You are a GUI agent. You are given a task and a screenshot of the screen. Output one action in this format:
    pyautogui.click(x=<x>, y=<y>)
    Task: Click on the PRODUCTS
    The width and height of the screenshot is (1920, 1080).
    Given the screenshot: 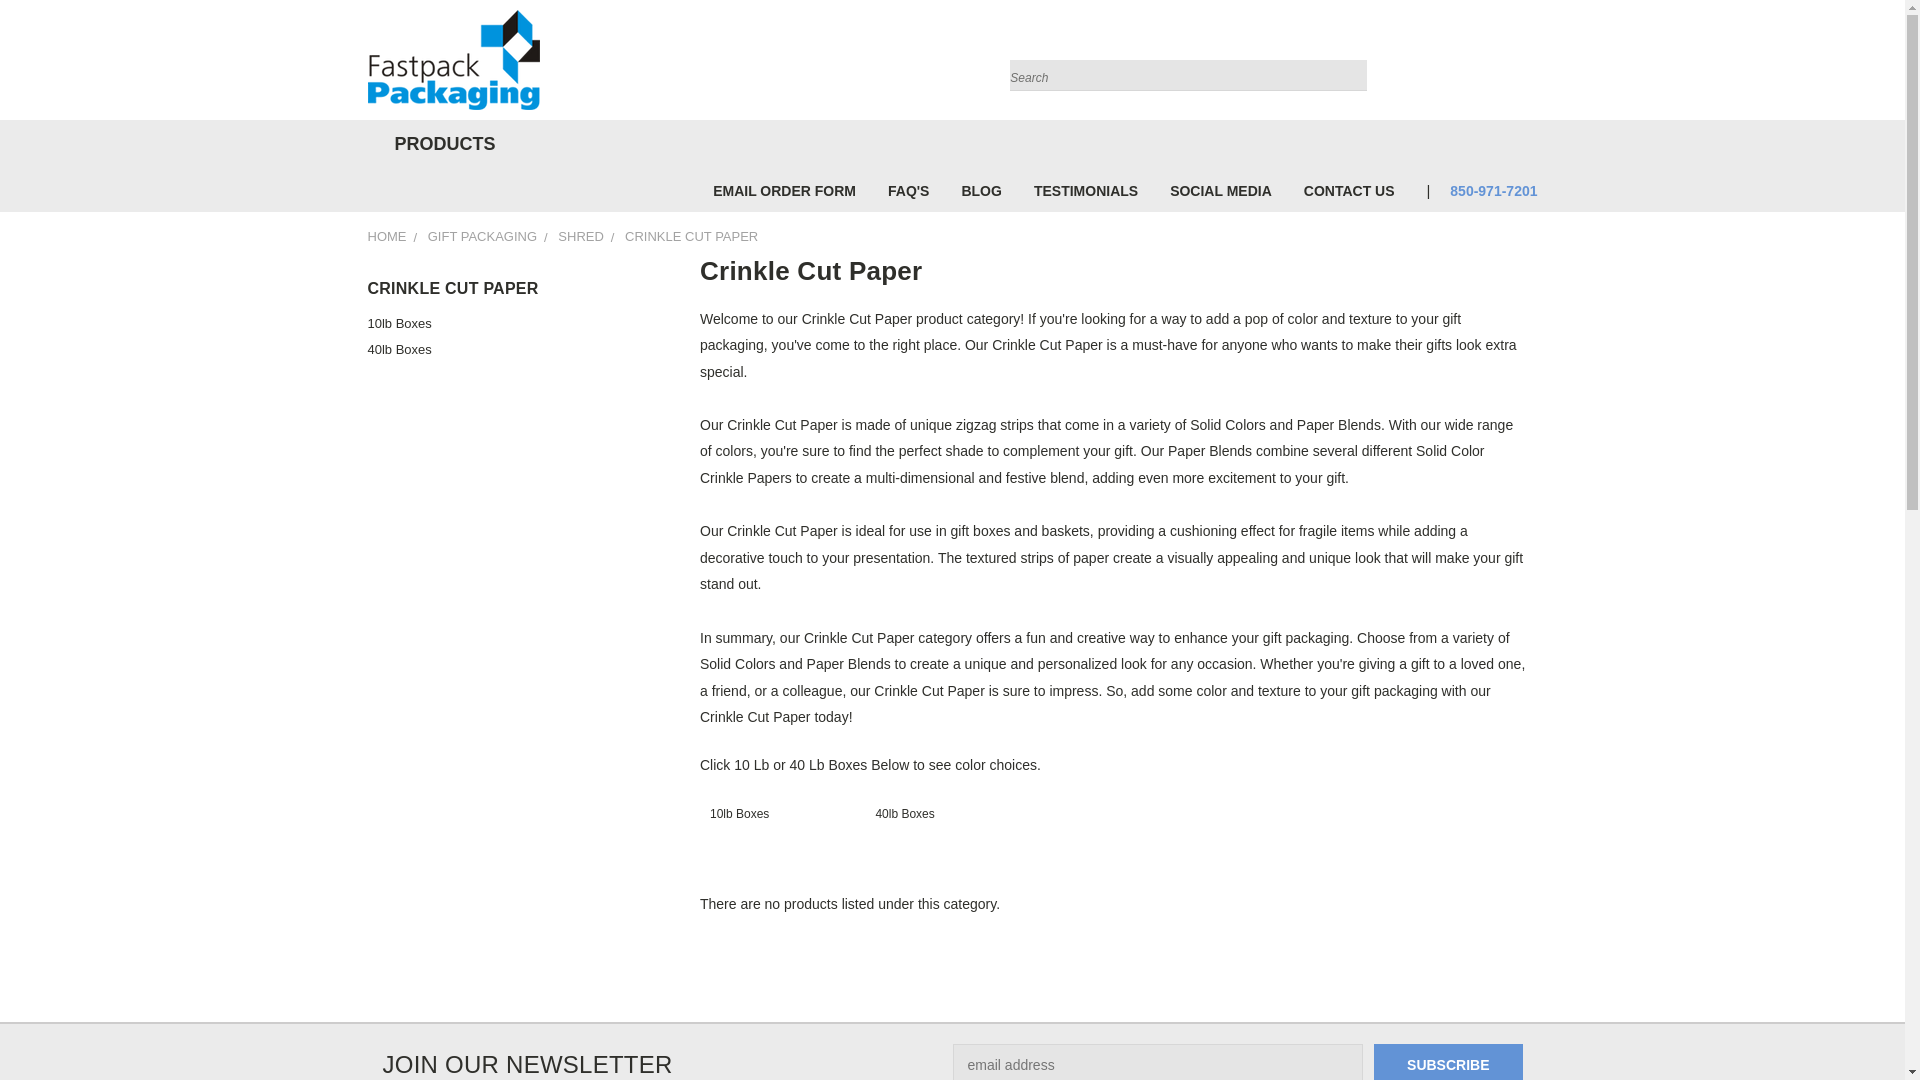 What is the action you would take?
    pyautogui.click(x=440, y=144)
    